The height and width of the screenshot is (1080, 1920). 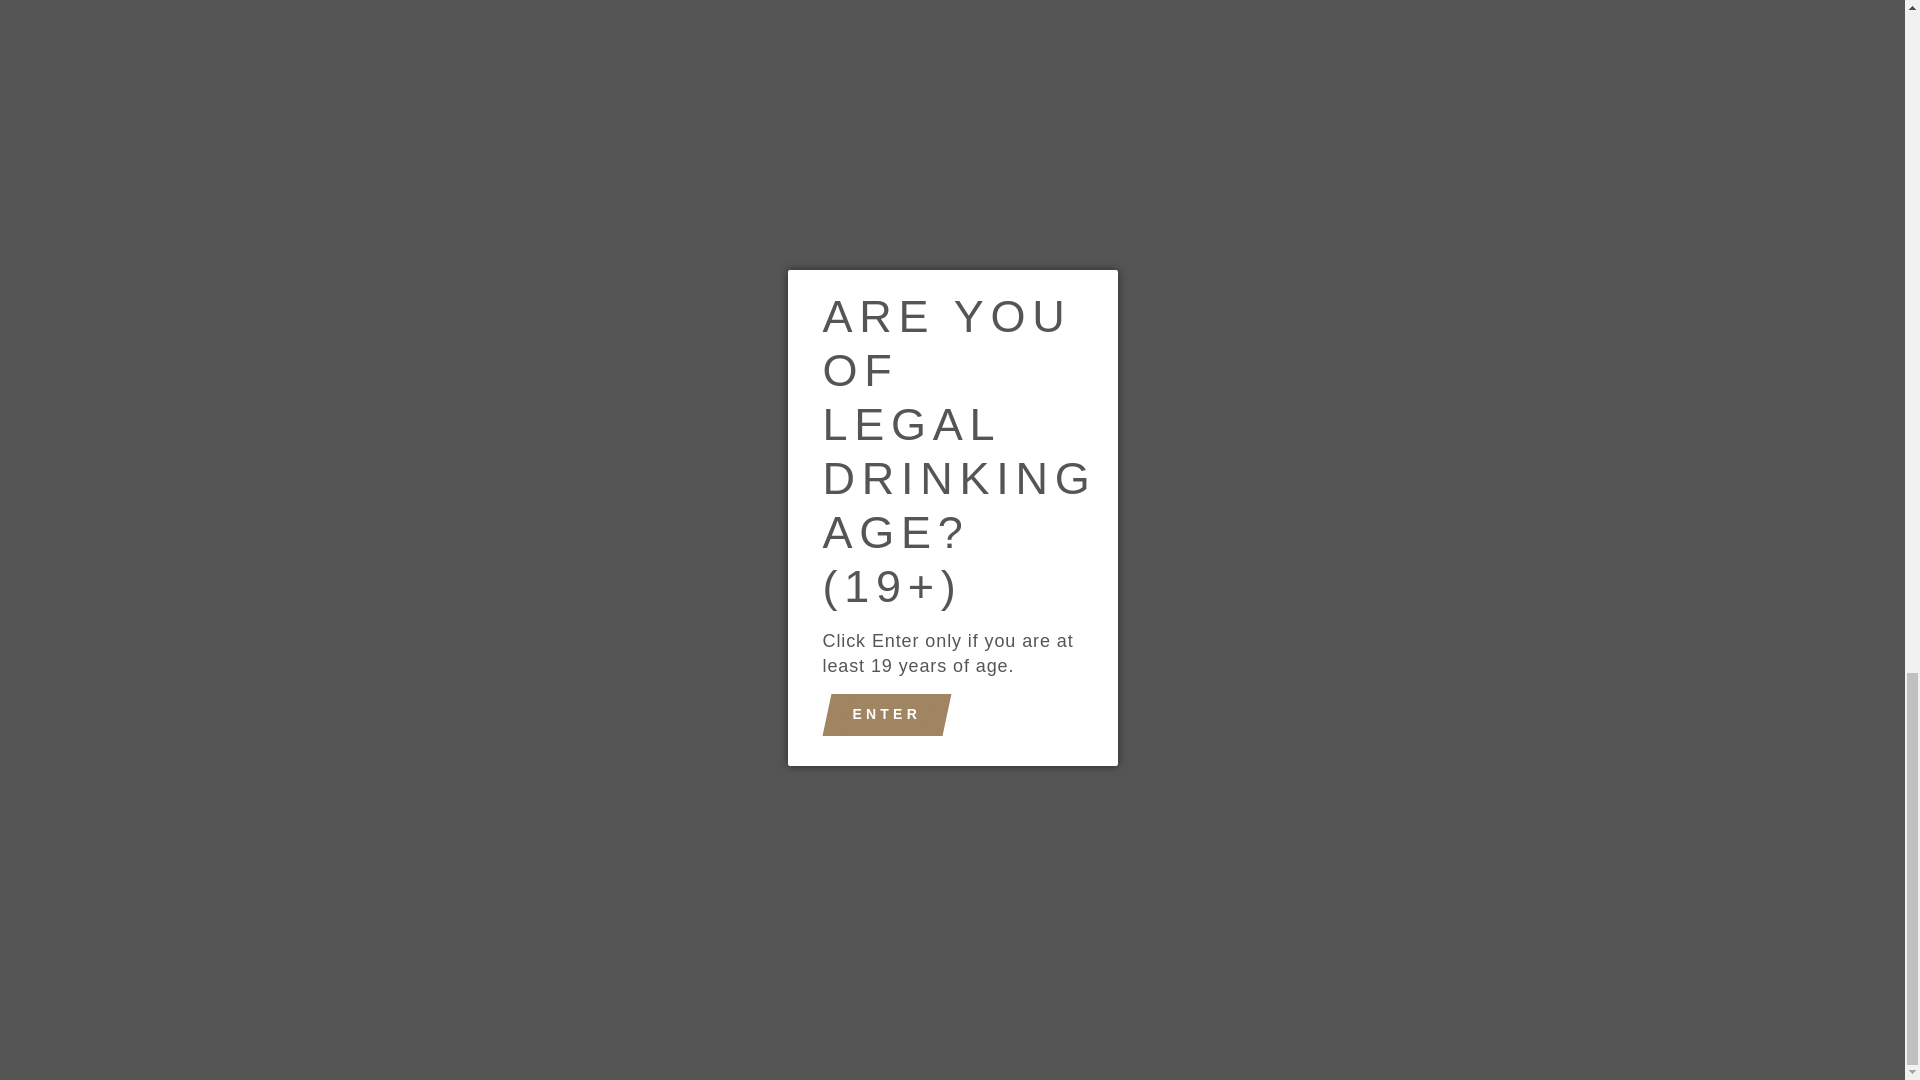 What do you see at coordinates (790, 960) in the screenshot?
I see `American Express` at bounding box center [790, 960].